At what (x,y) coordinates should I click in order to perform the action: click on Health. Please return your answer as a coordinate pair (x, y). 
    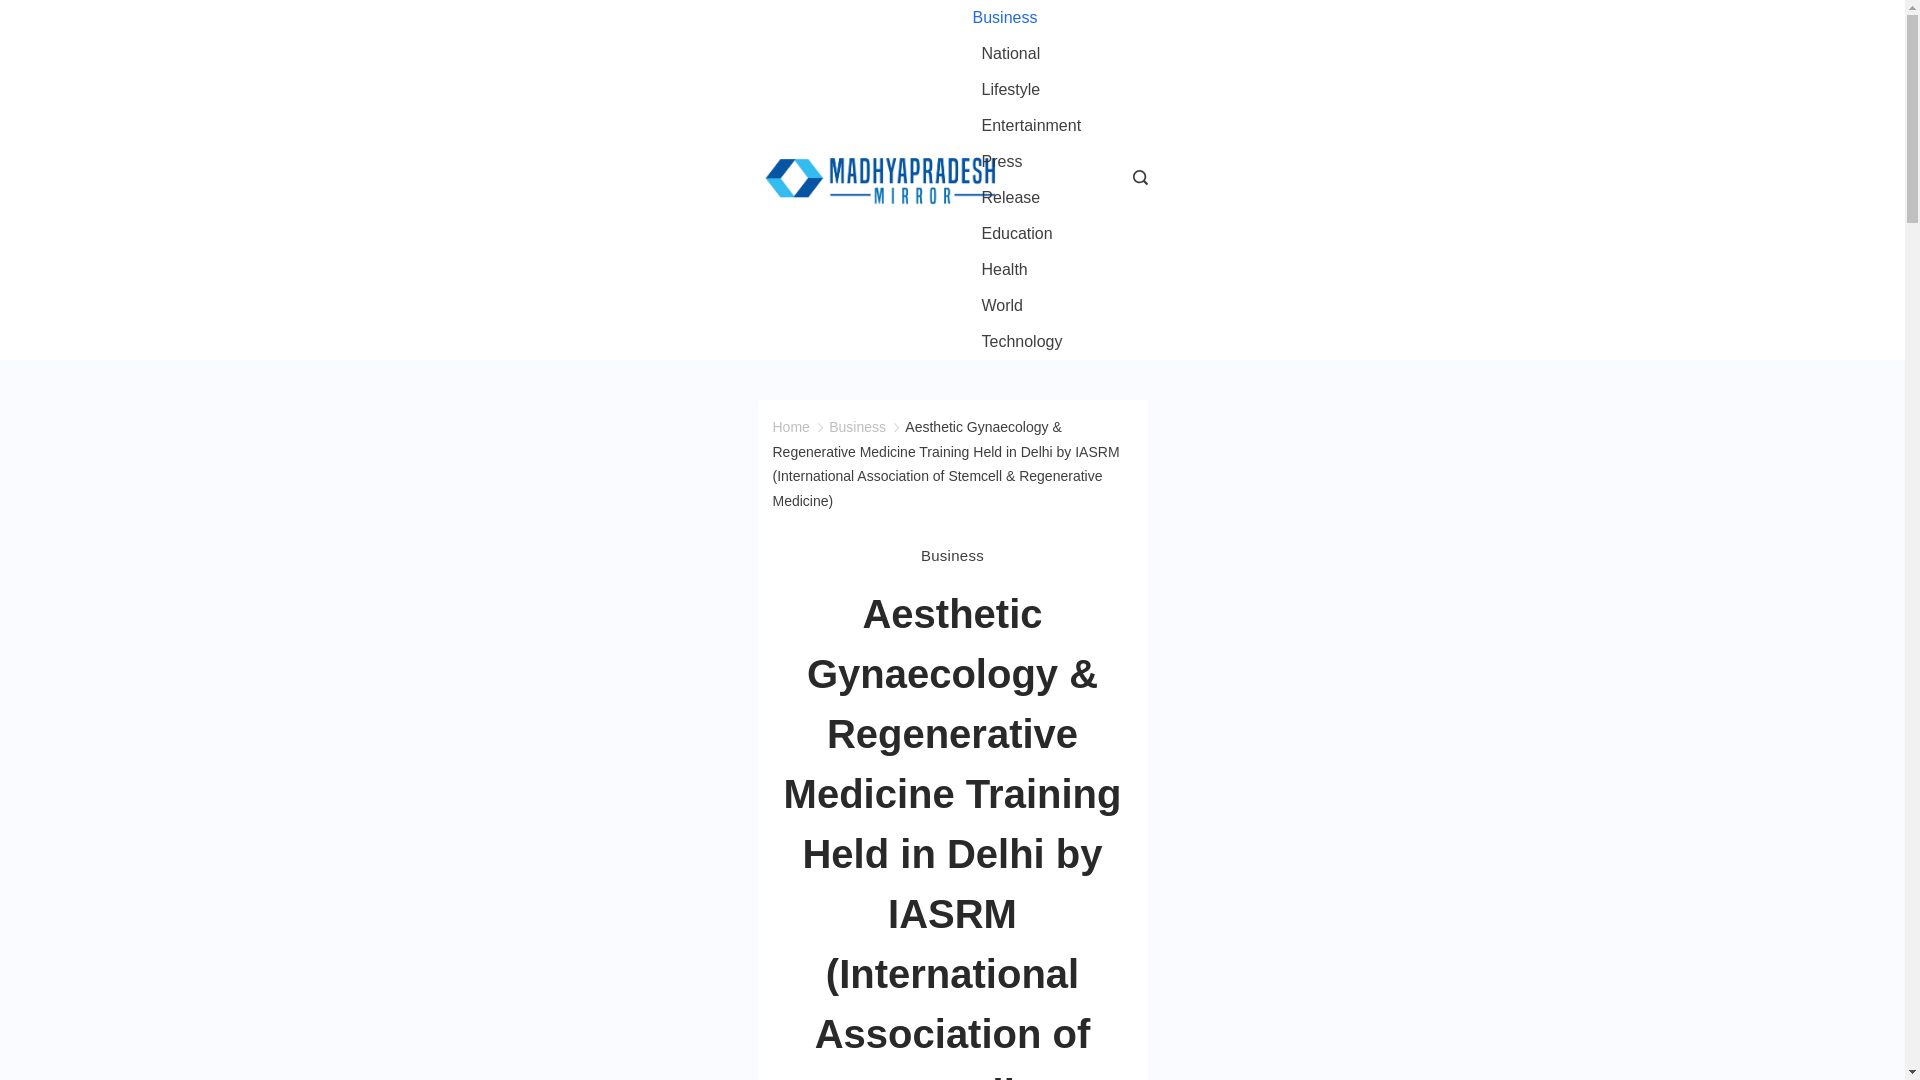
    Looking at the image, I should click on (1004, 270).